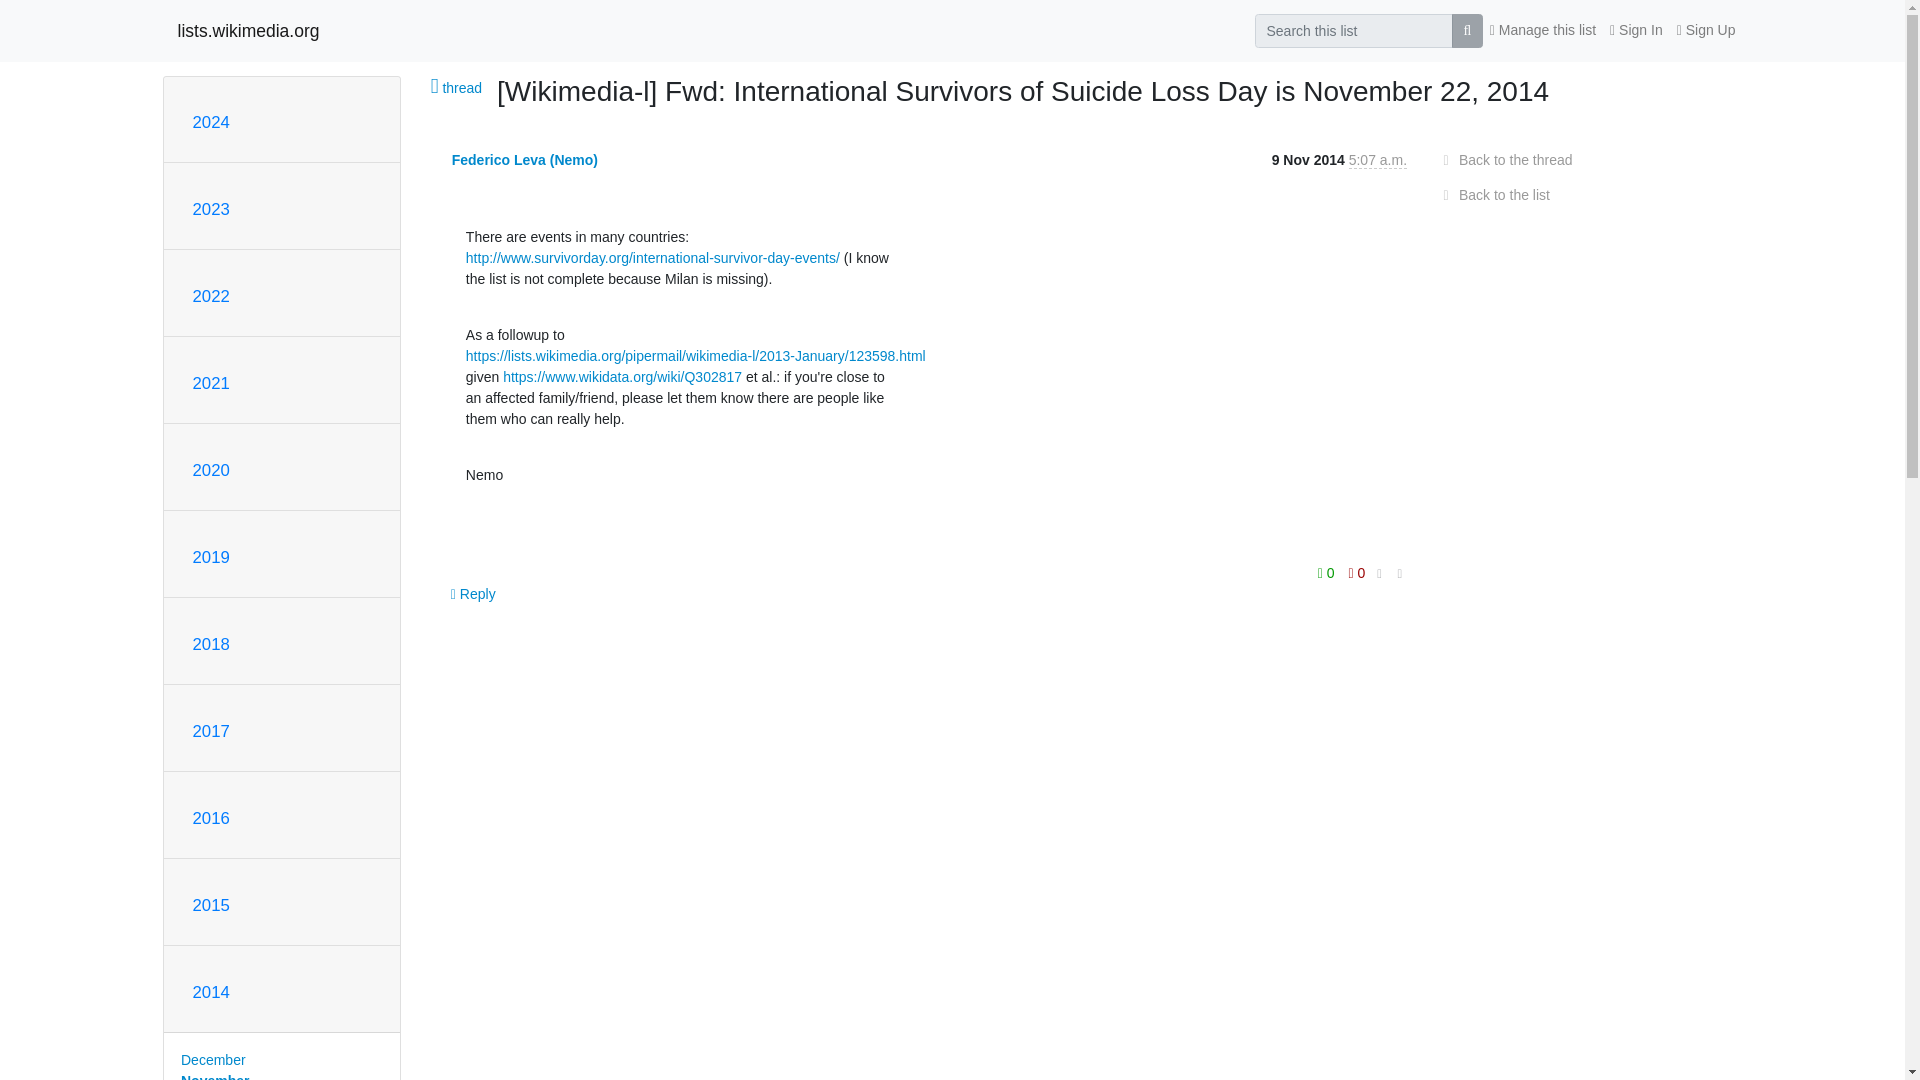 Image resolution: width=1920 pixels, height=1080 pixels. What do you see at coordinates (1328, 573) in the screenshot?
I see `You must be logged-in to vote.` at bounding box center [1328, 573].